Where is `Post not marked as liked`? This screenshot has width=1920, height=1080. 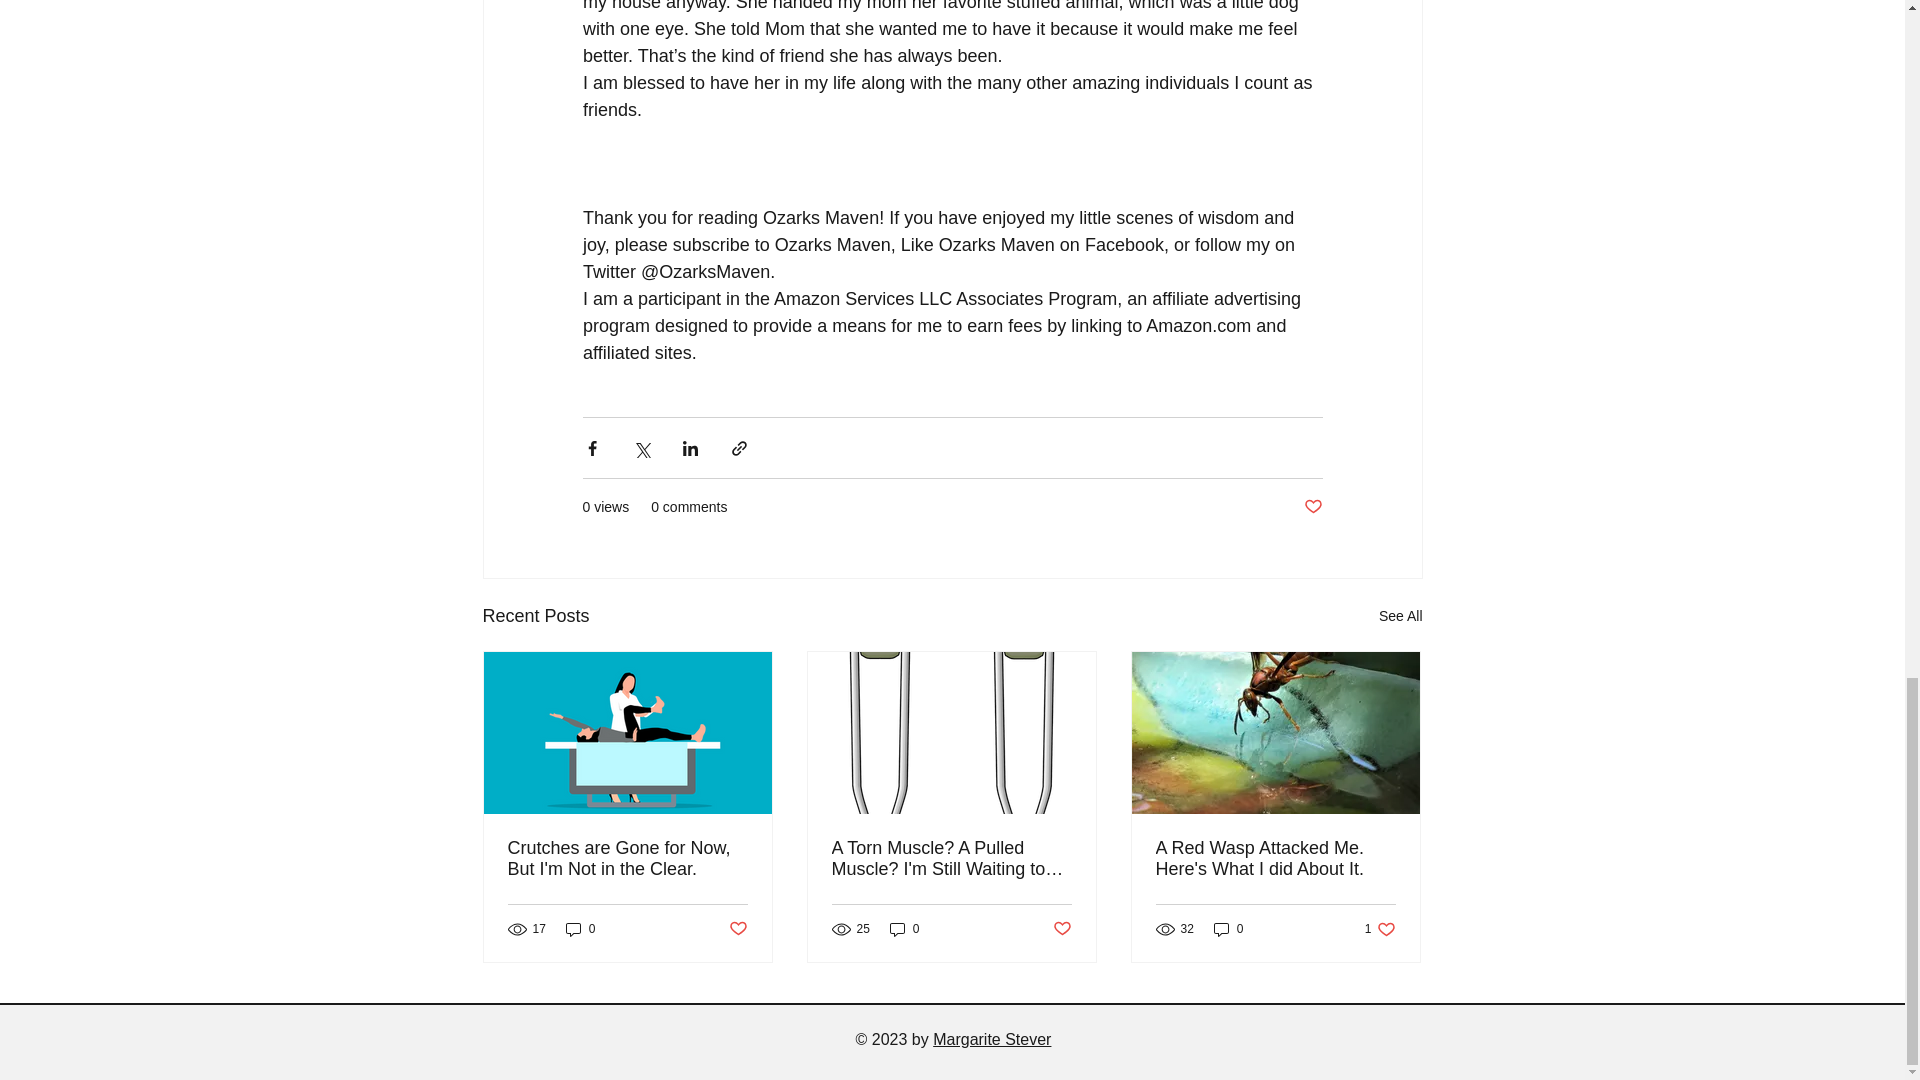
Post not marked as liked is located at coordinates (580, 928).